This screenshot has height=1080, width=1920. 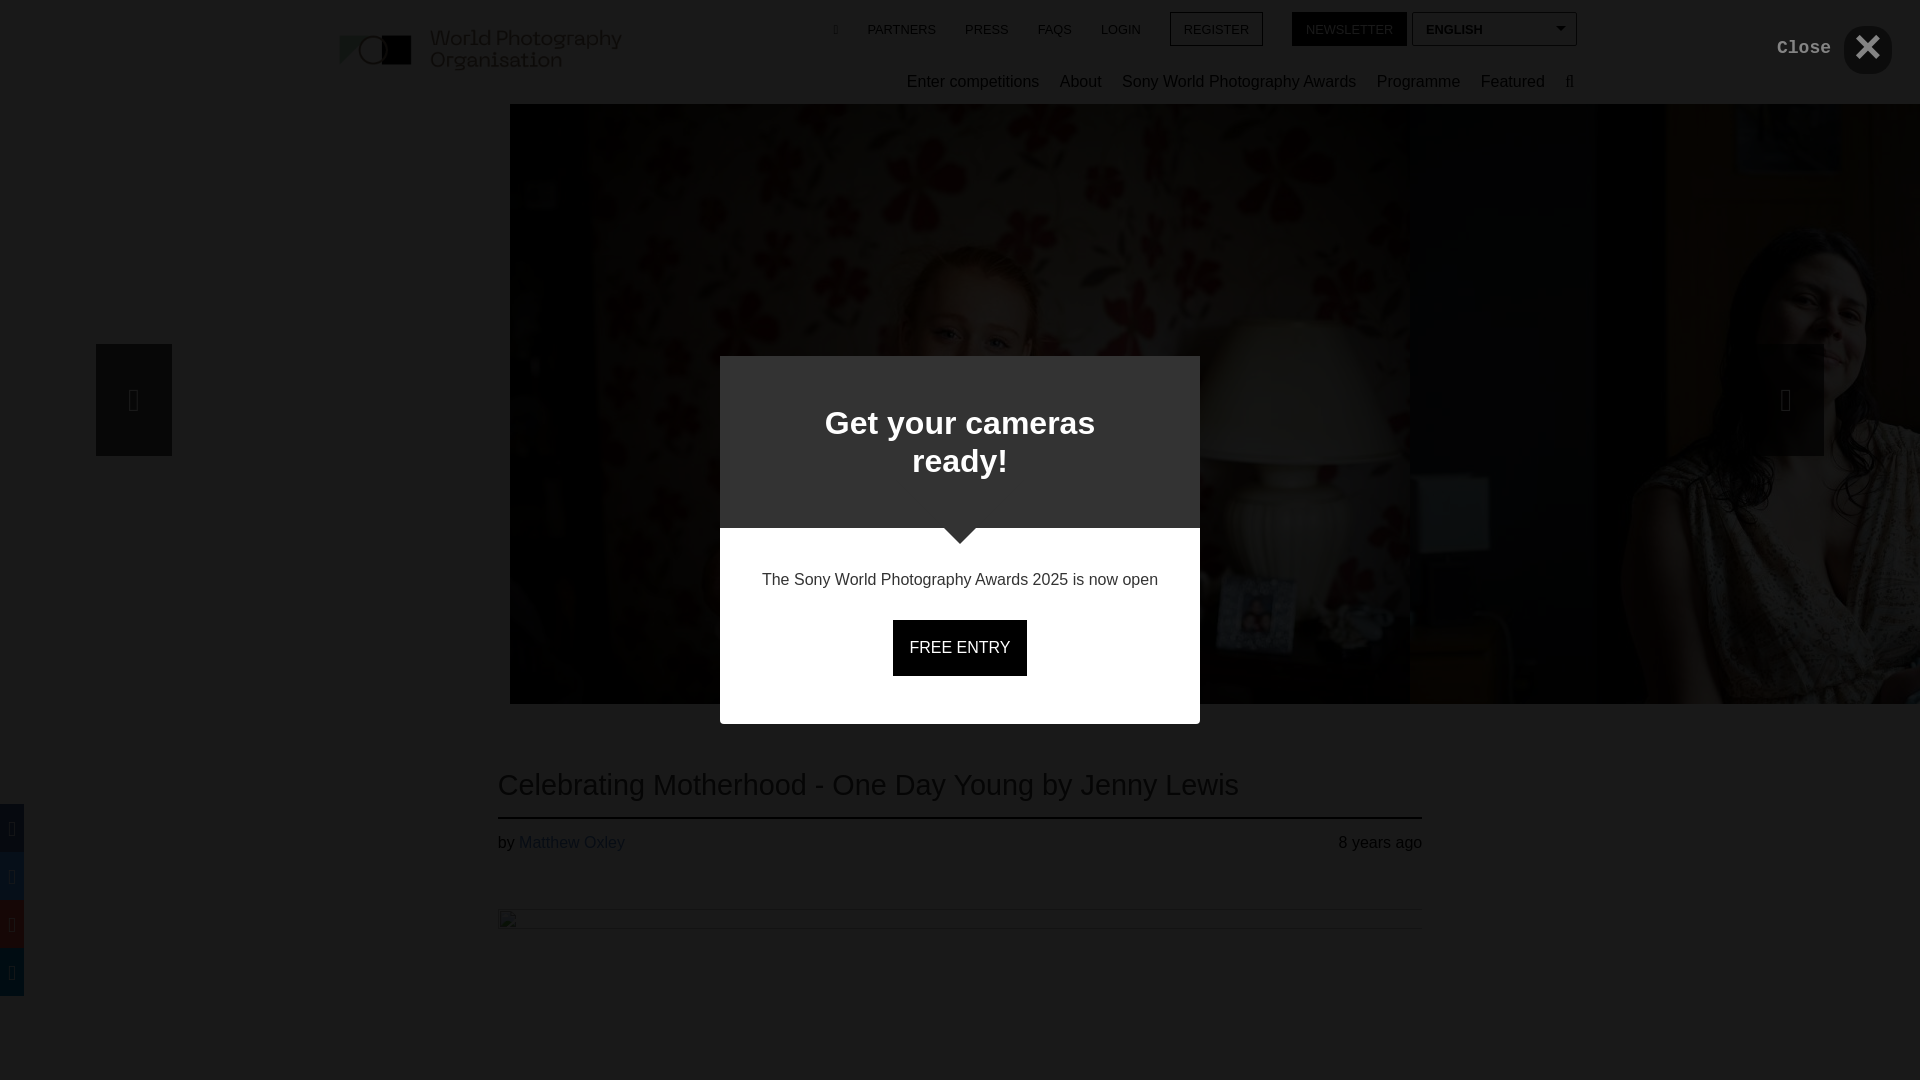 I want to click on Enter competitions, so click(x=973, y=82).